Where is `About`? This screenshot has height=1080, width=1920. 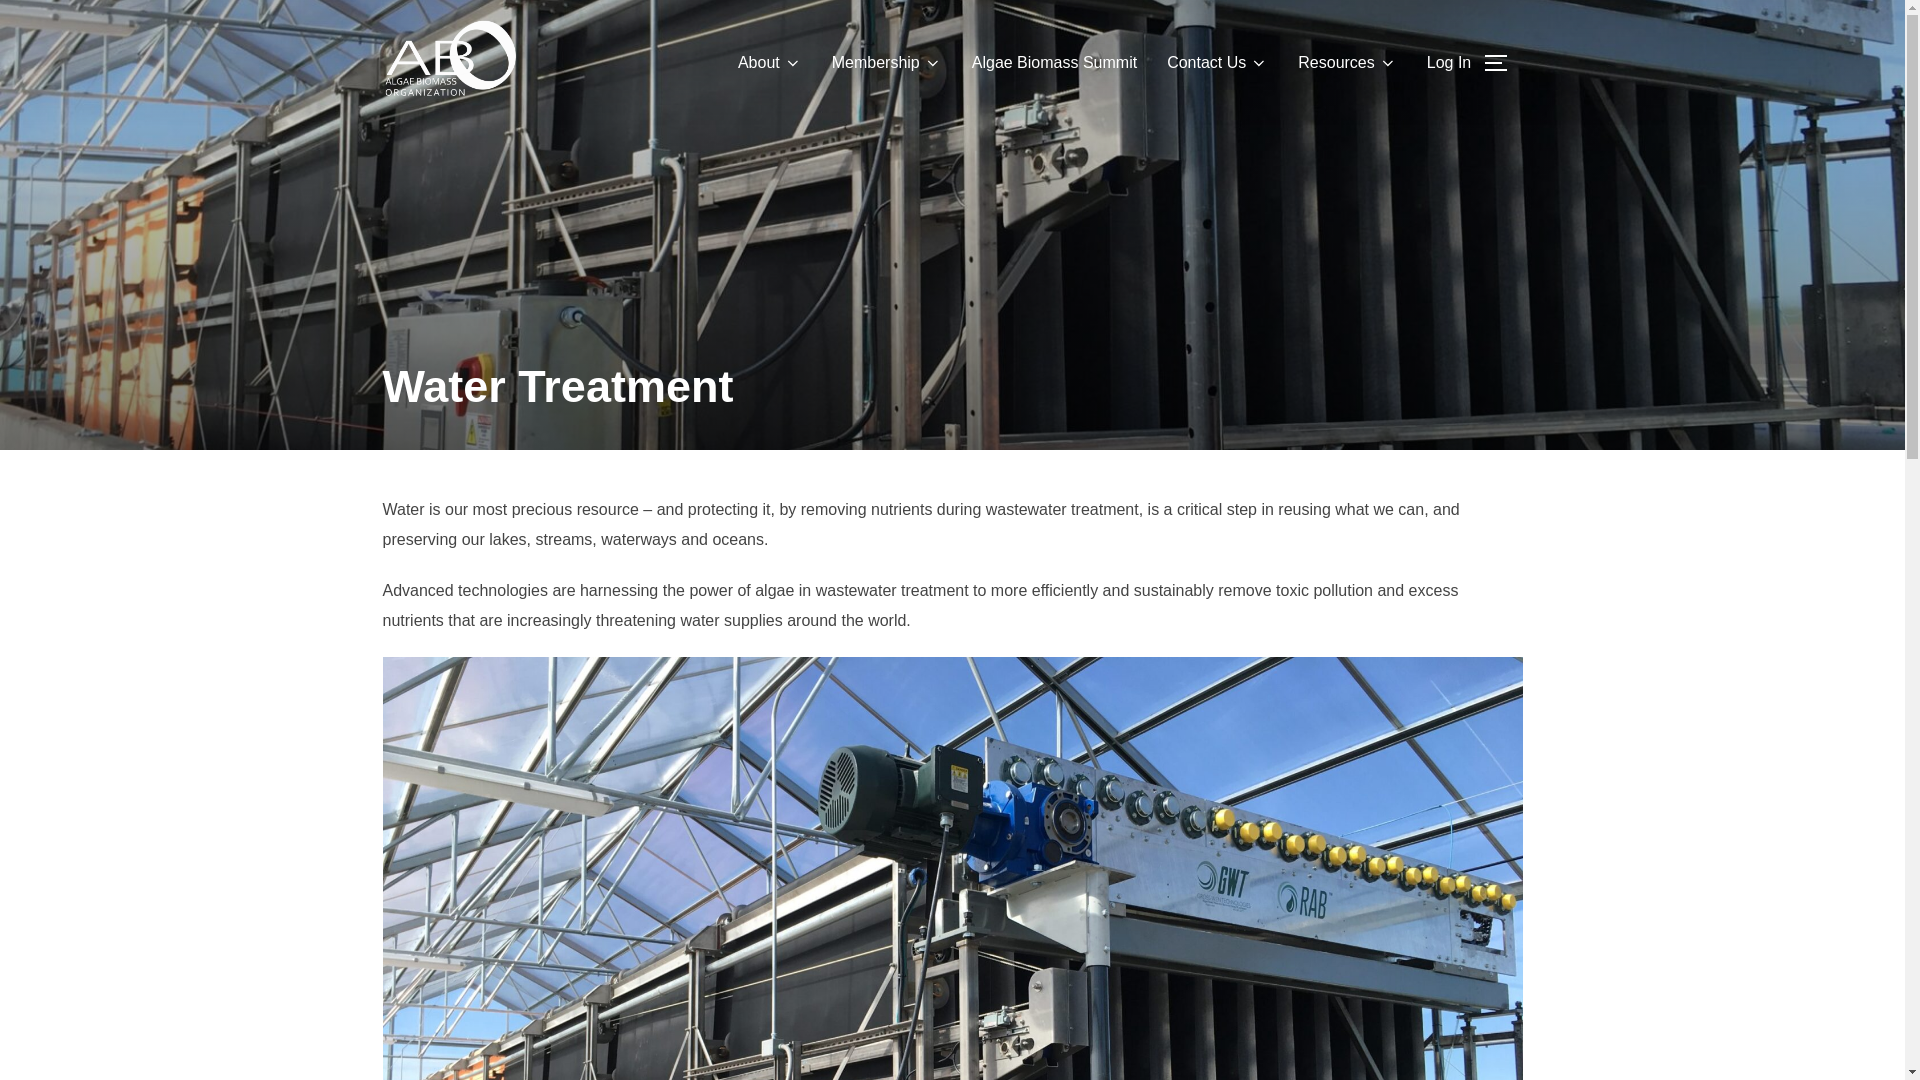 About is located at coordinates (770, 63).